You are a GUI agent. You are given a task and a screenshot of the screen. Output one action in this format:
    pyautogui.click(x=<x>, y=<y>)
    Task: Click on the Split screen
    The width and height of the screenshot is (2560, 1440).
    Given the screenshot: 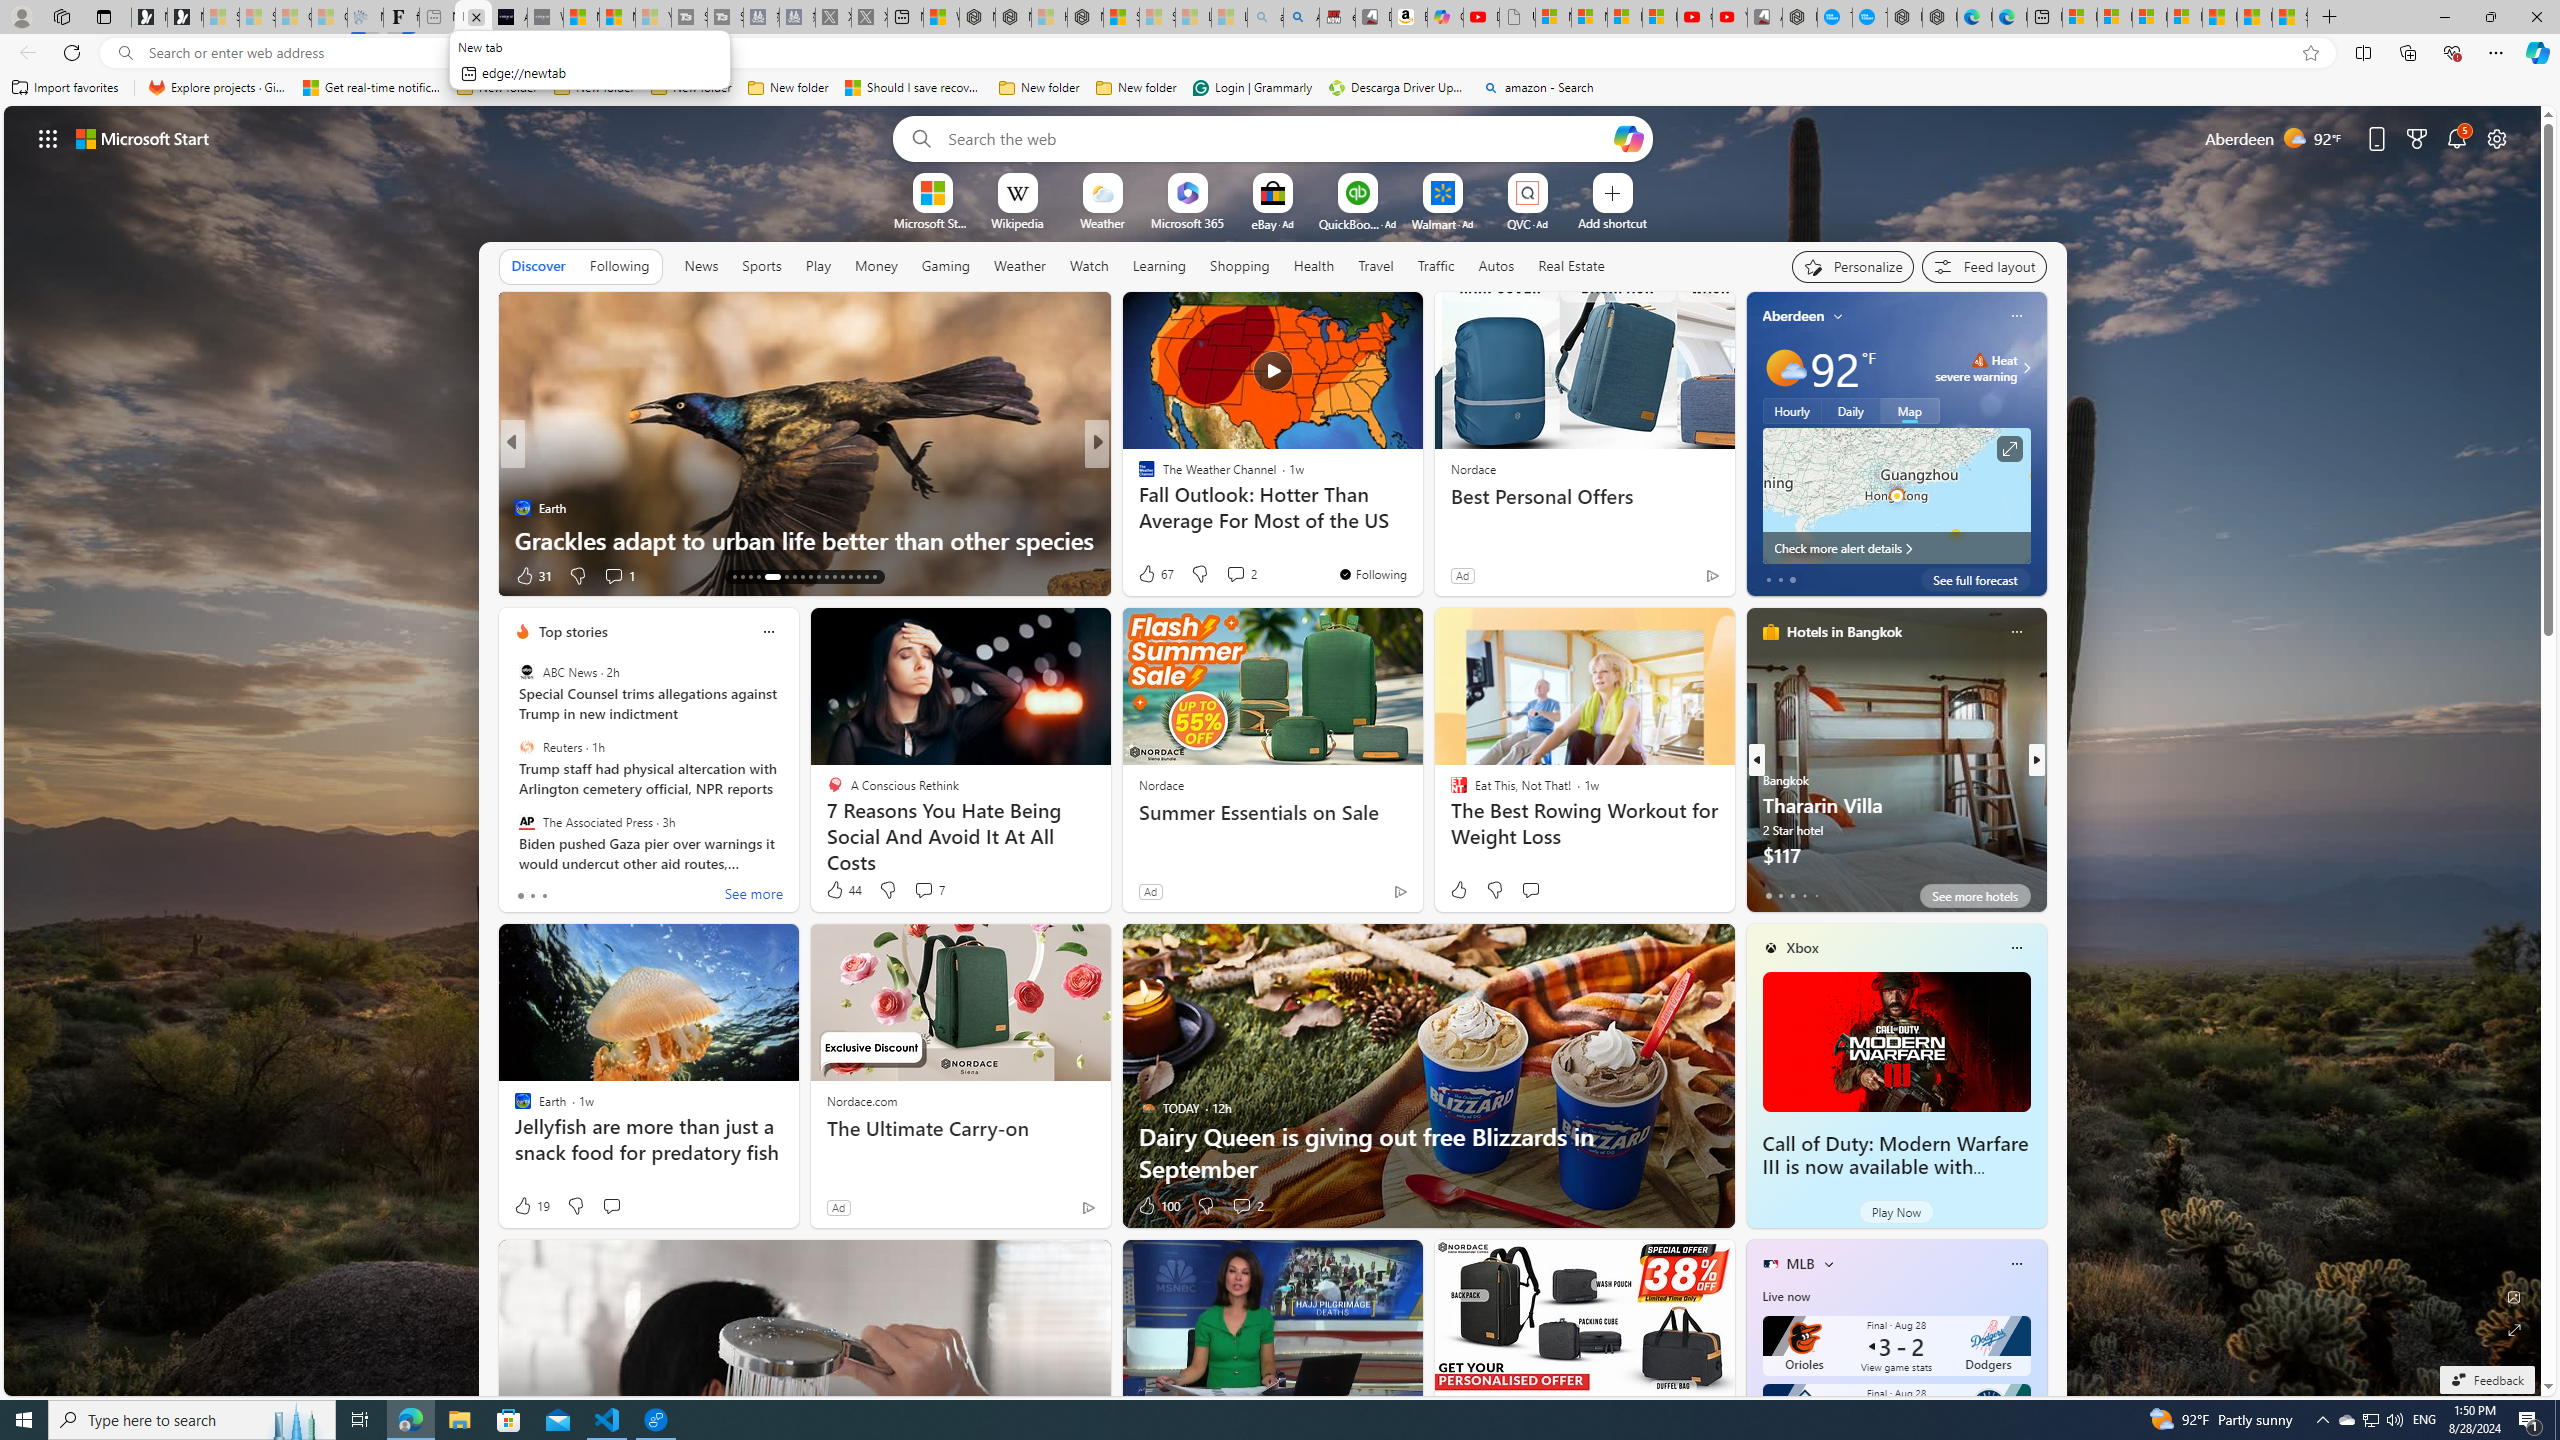 What is the action you would take?
    pyautogui.click(x=2364, y=52)
    